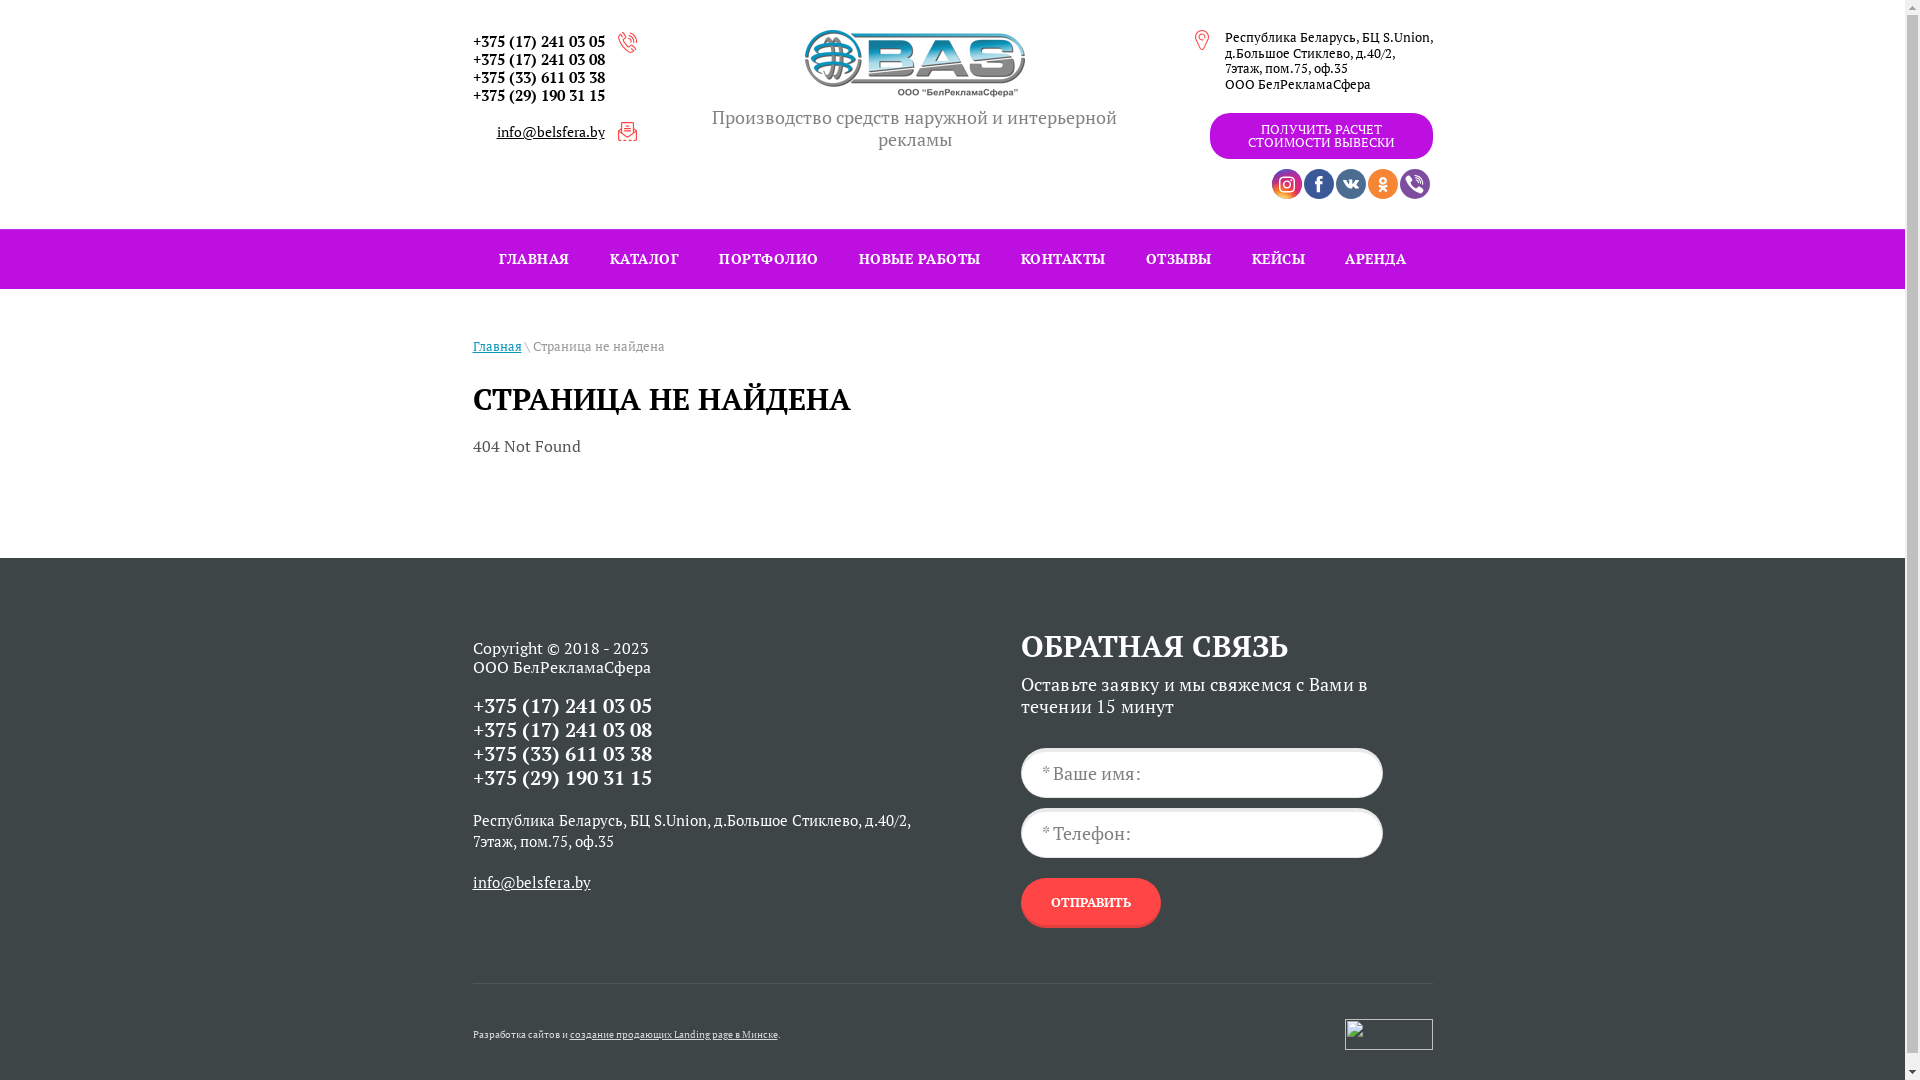 The height and width of the screenshot is (1080, 1920). Describe the element at coordinates (562, 778) in the screenshot. I see `+375 (29) 190 31 15` at that location.